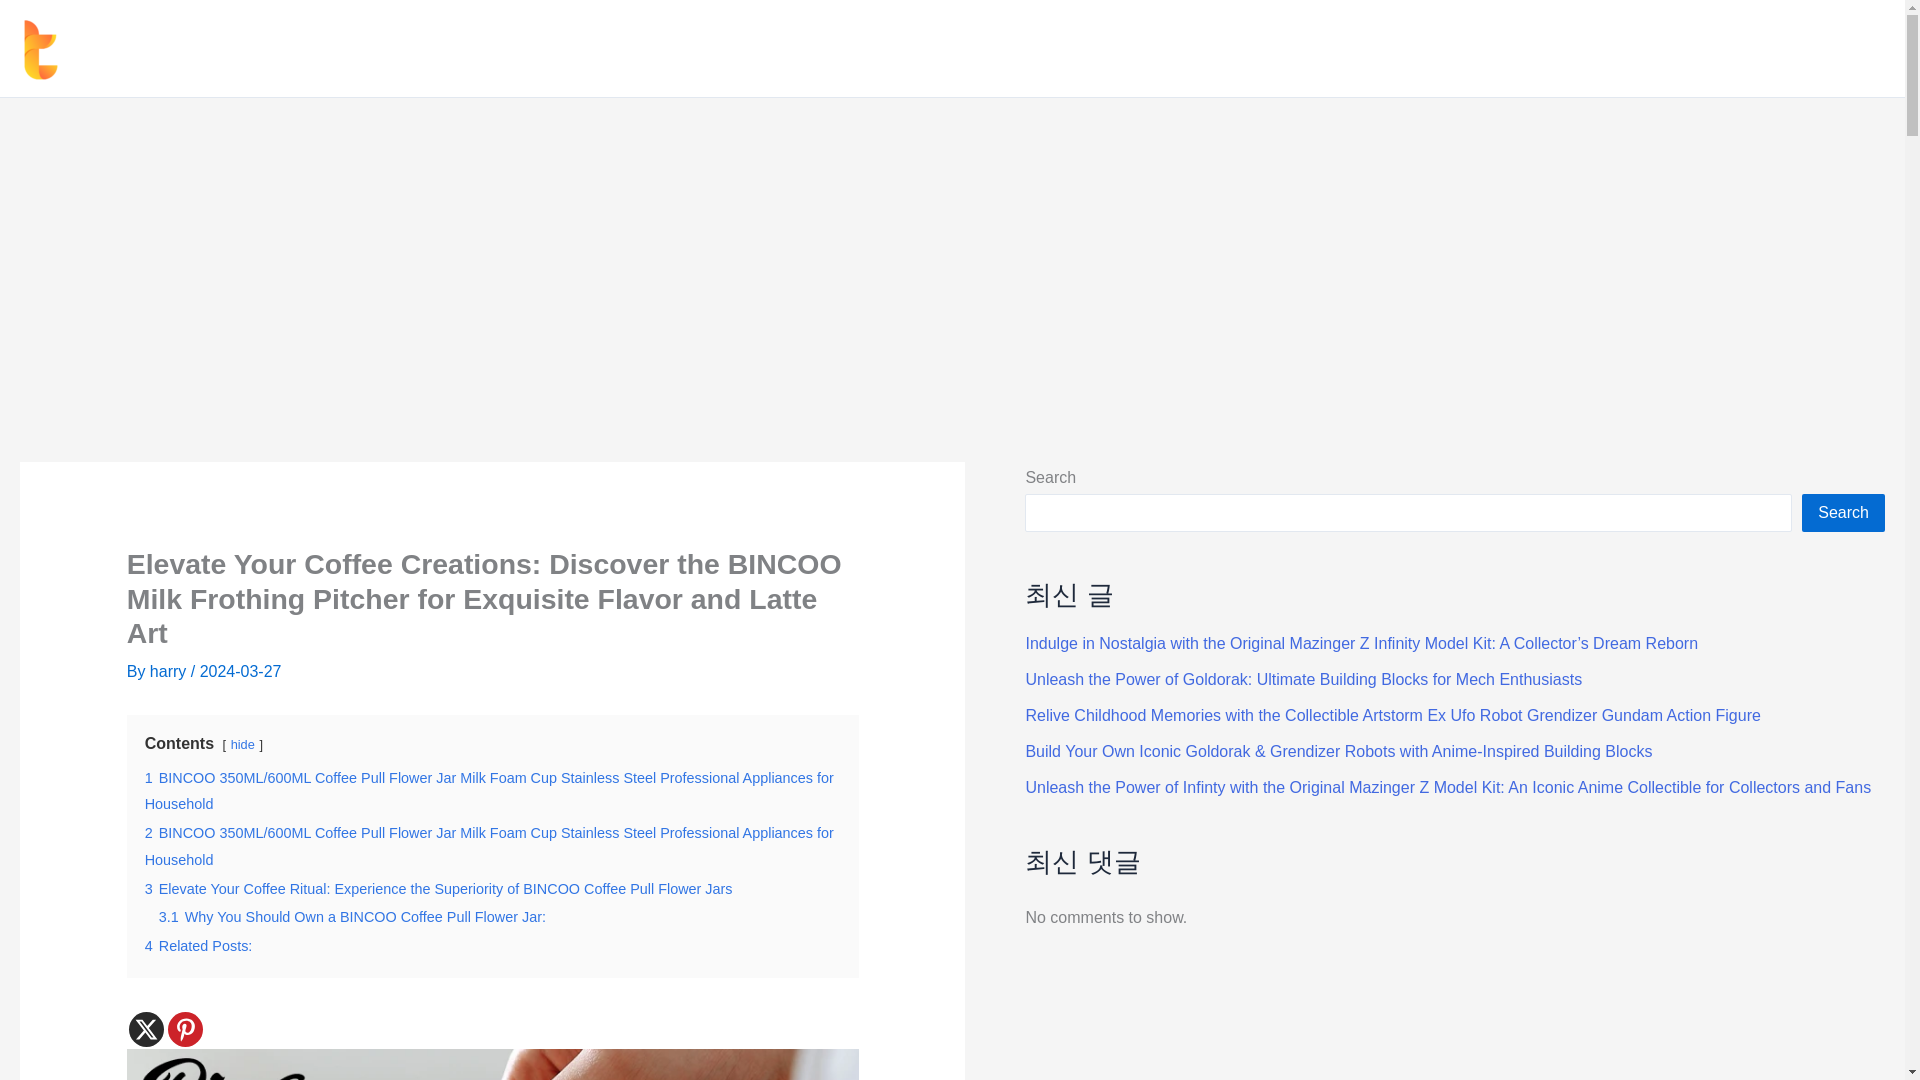 Image resolution: width=1920 pixels, height=1080 pixels. I want to click on harry, so click(170, 672).